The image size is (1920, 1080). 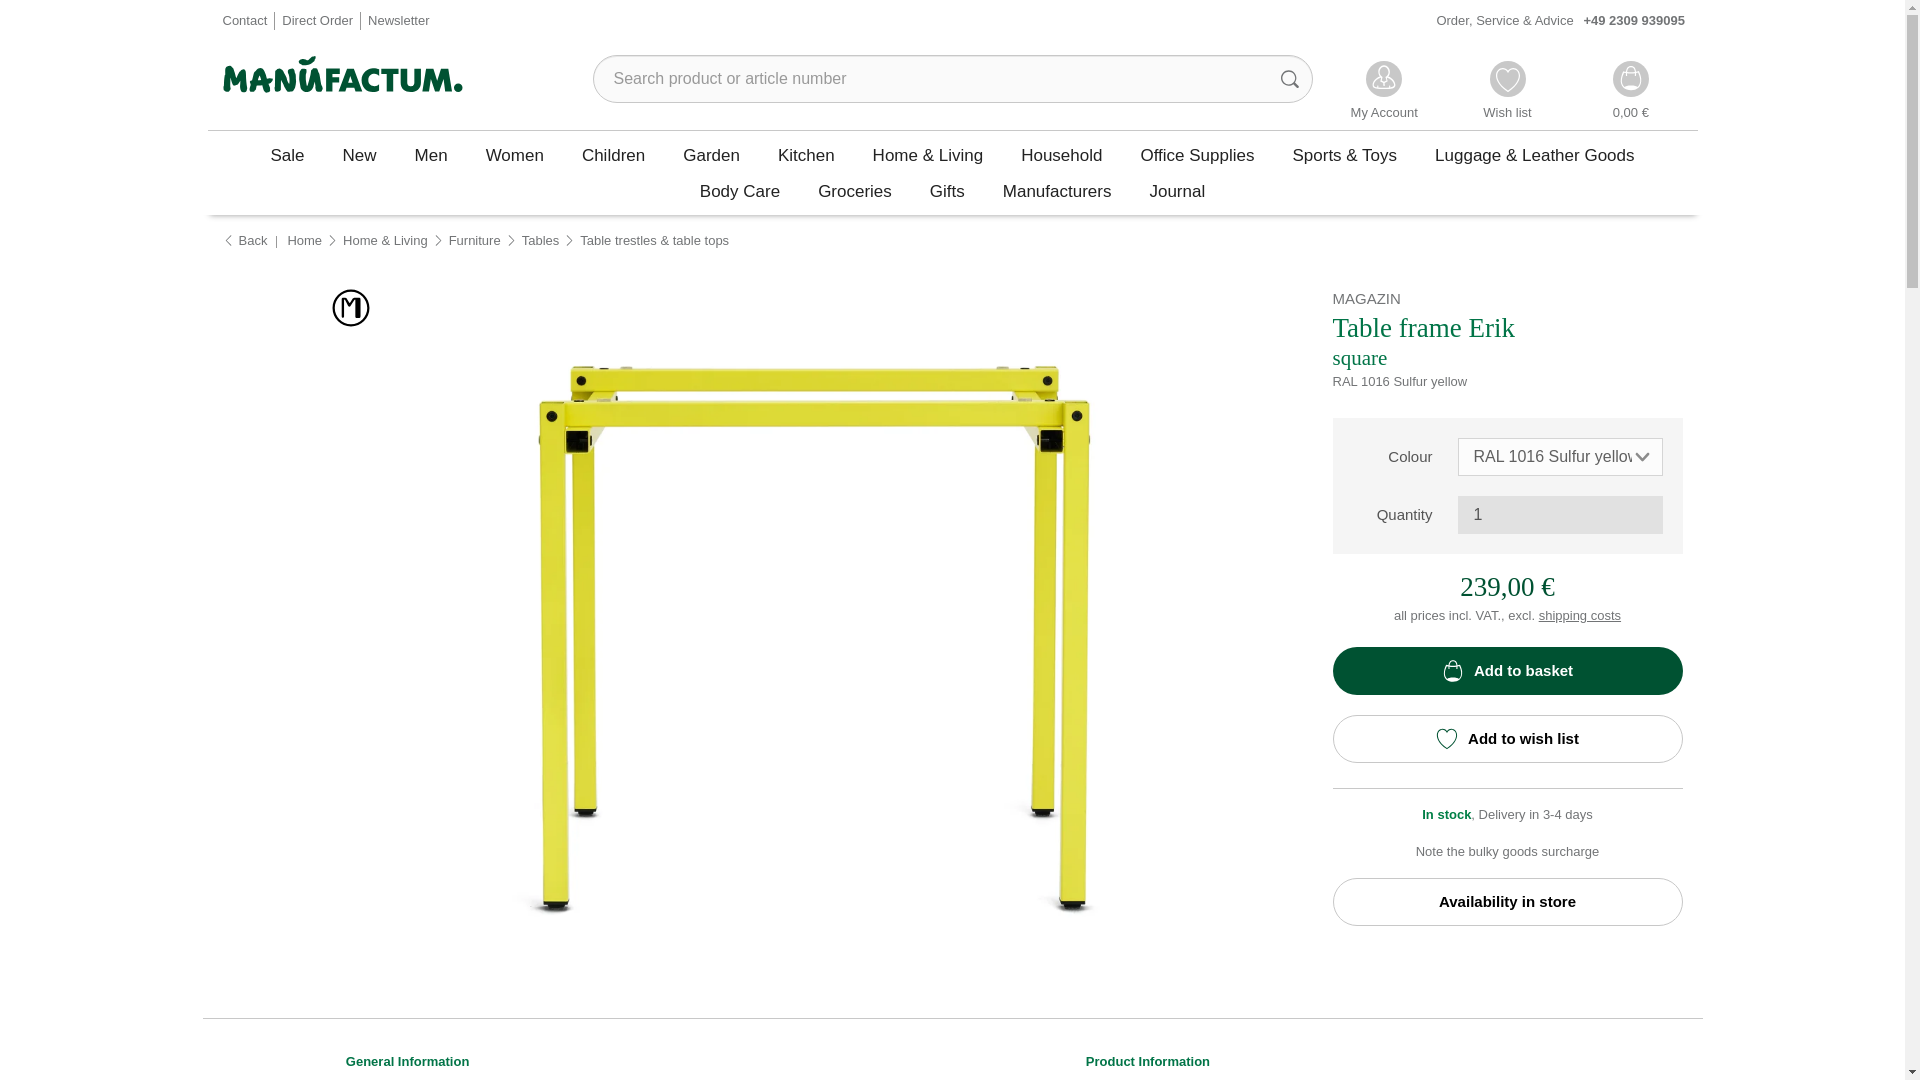 What do you see at coordinates (711, 154) in the screenshot?
I see `Garden` at bounding box center [711, 154].